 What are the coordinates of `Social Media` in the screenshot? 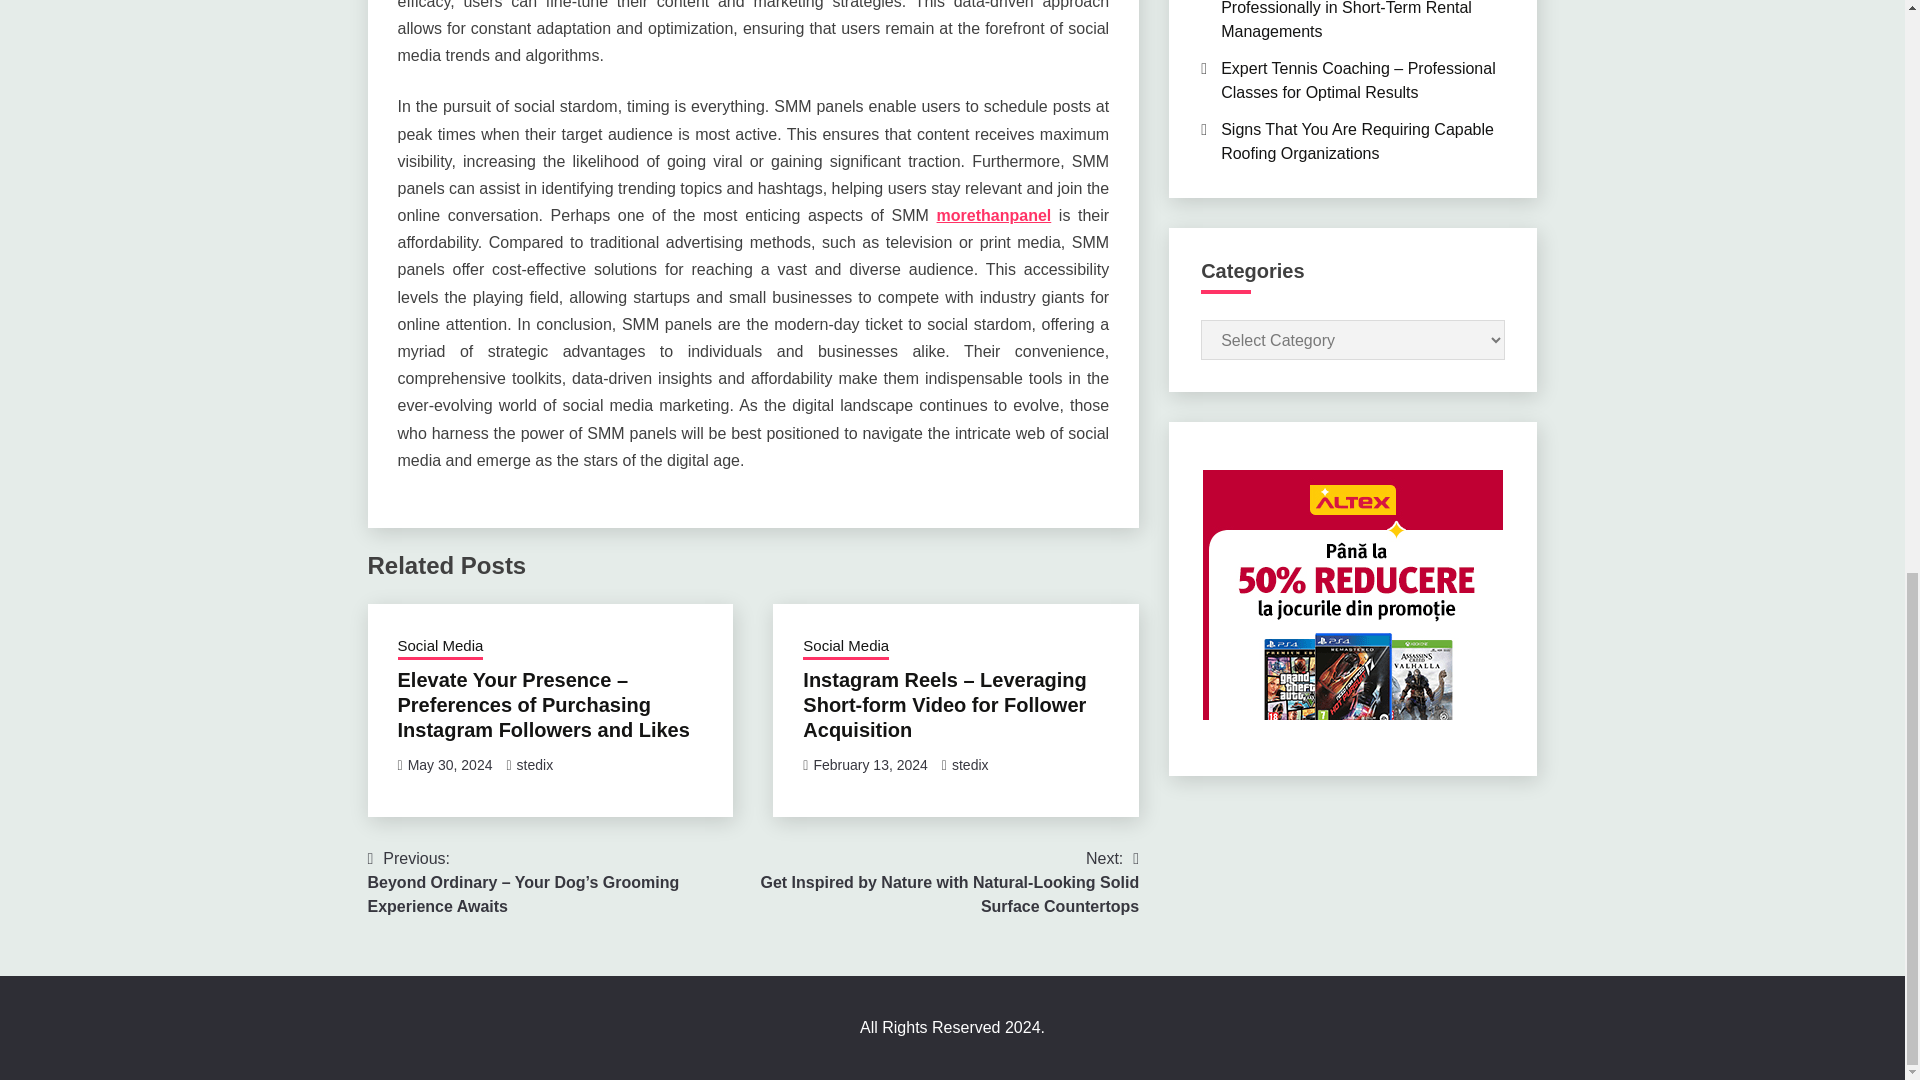 It's located at (845, 648).